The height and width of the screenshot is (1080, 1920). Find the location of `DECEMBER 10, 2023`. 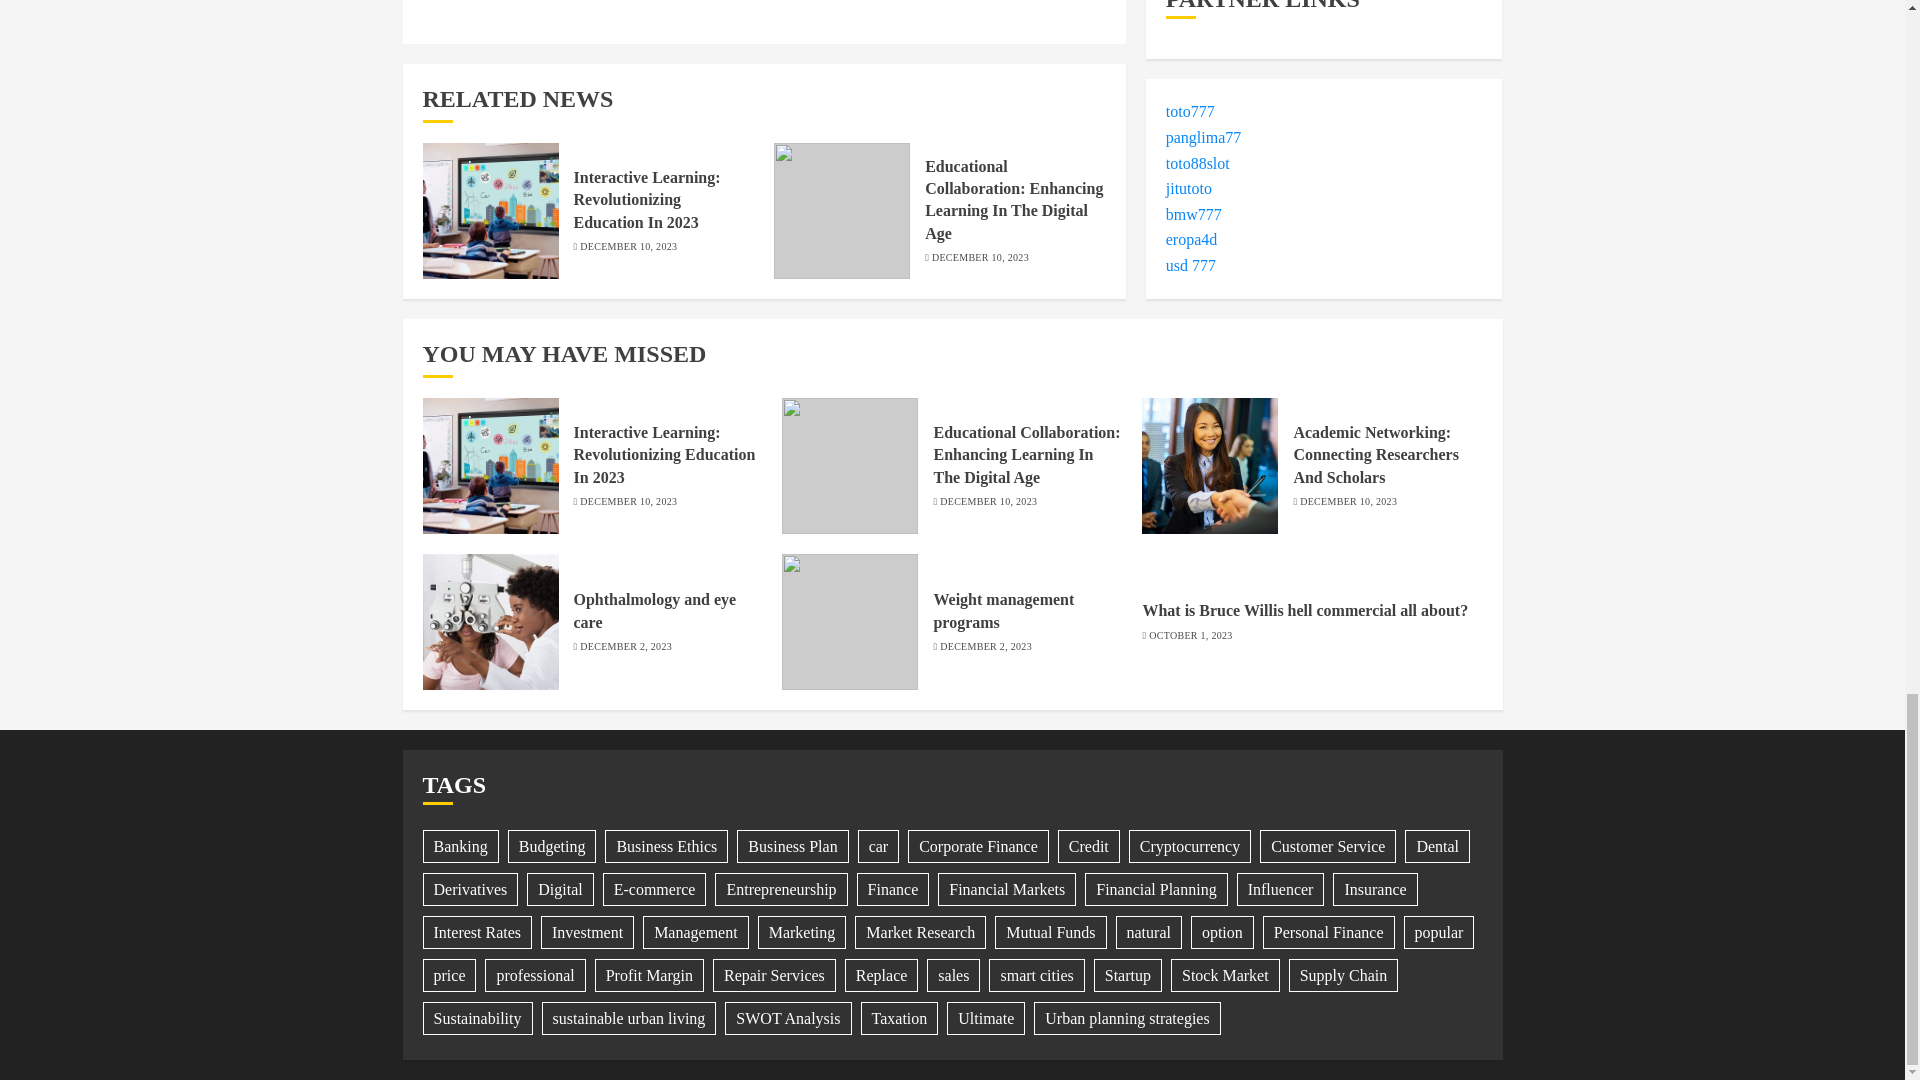

DECEMBER 10, 2023 is located at coordinates (628, 246).